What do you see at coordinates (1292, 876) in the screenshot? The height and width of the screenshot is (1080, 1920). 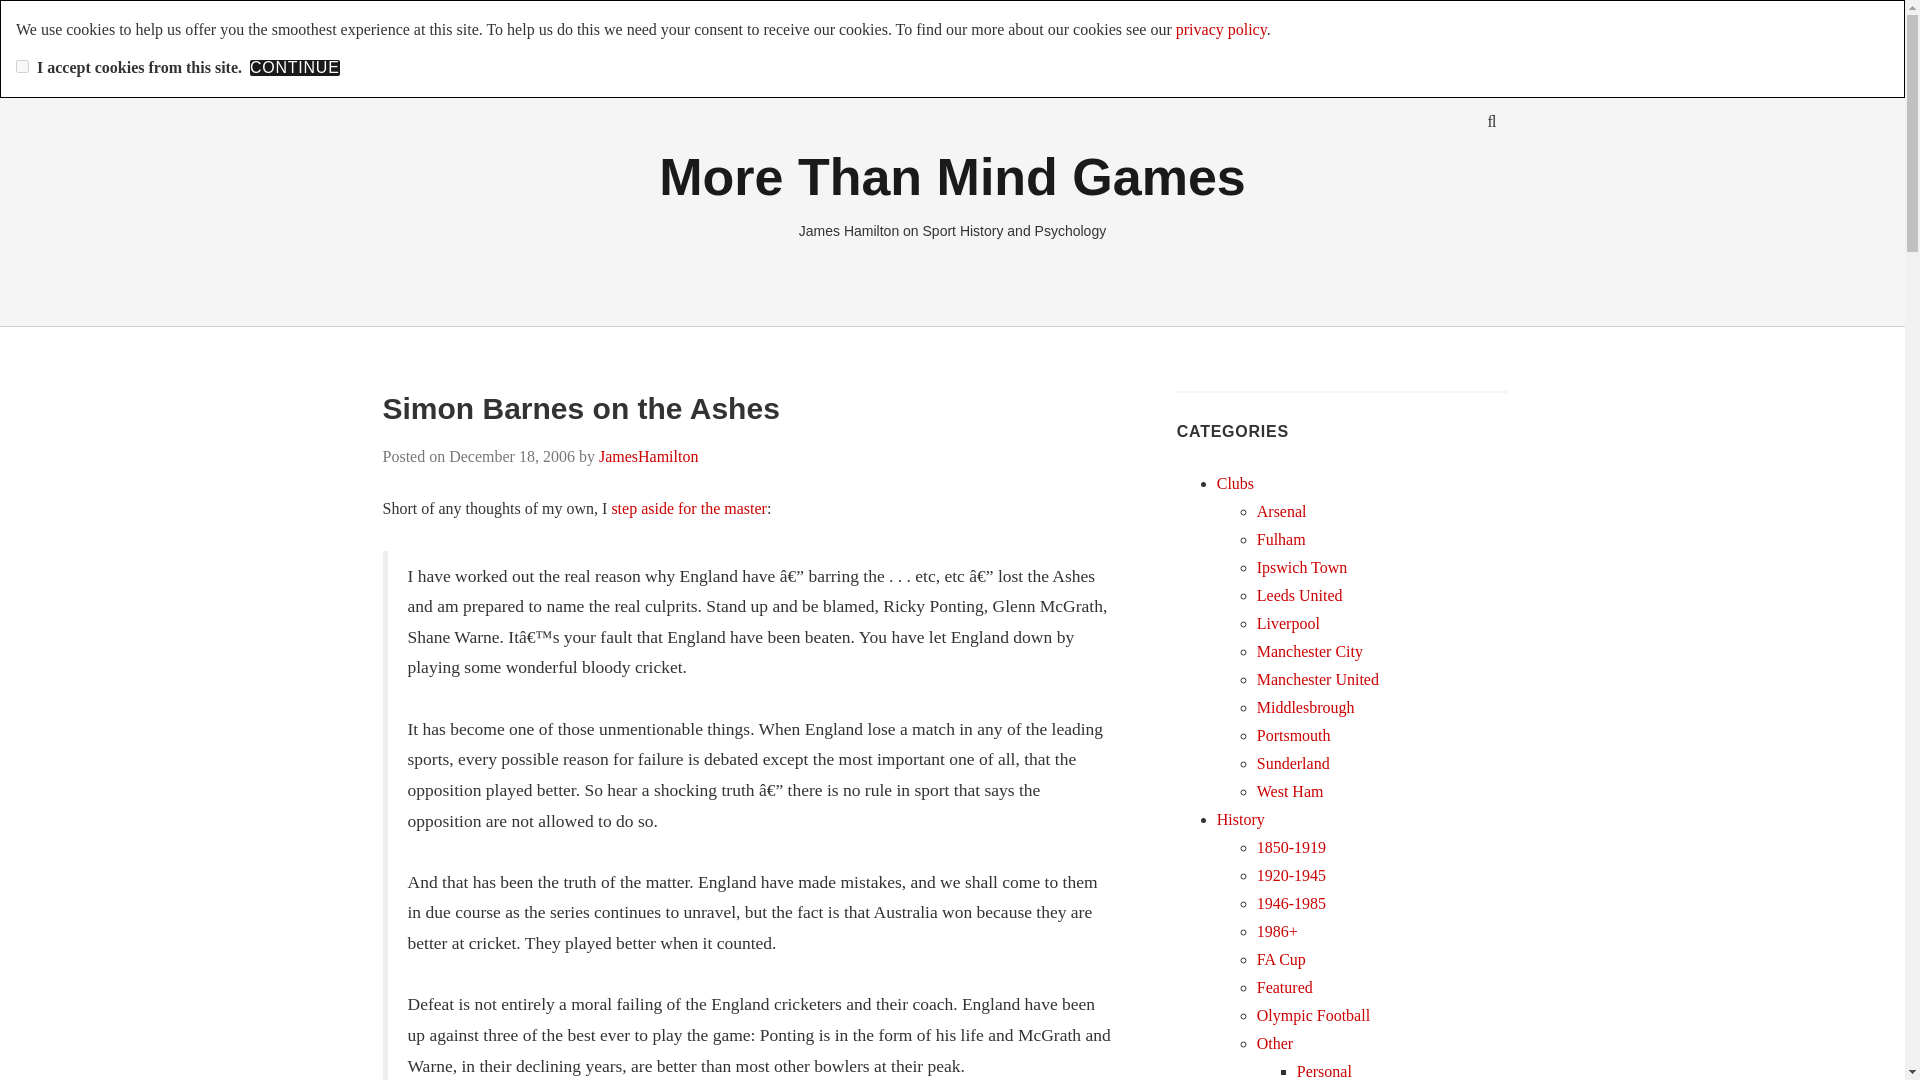 I see `1920-1945` at bounding box center [1292, 876].